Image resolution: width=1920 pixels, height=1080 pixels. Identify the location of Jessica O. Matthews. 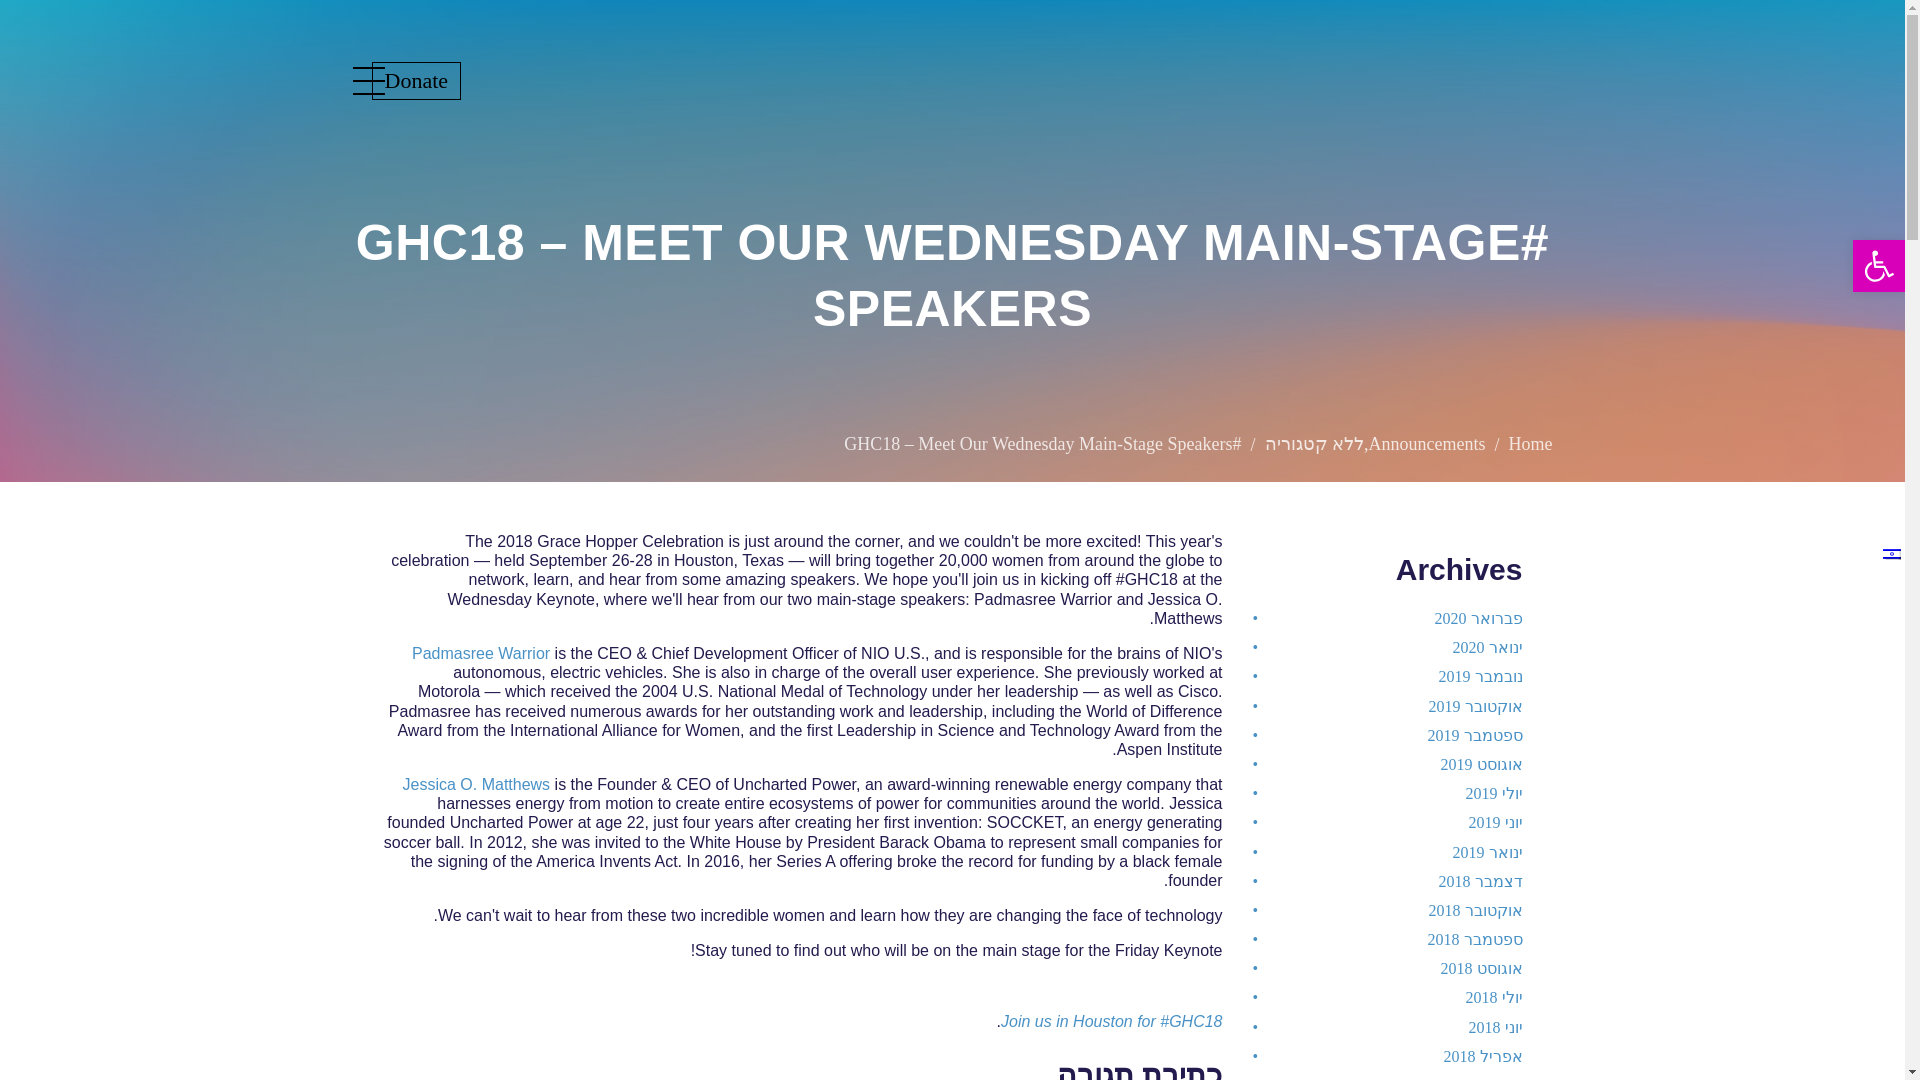
(477, 784).